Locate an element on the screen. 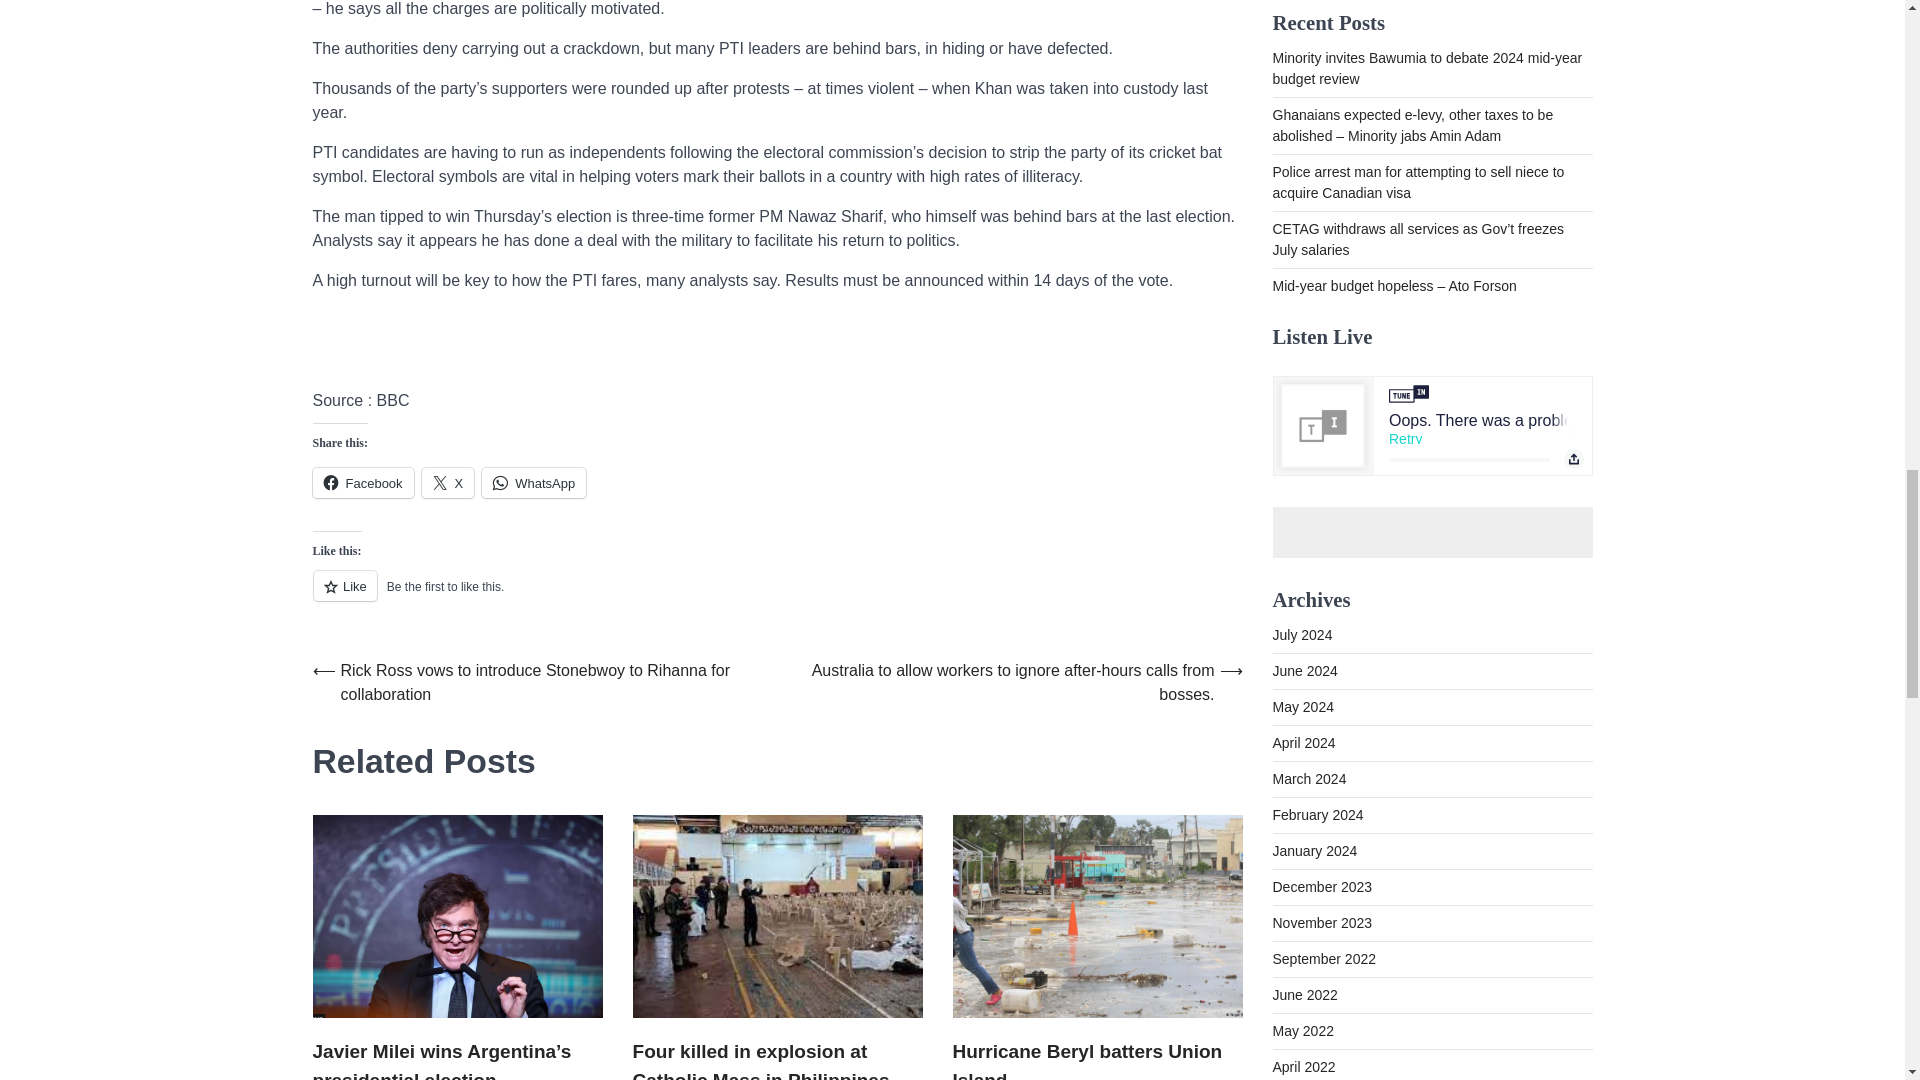 This screenshot has height=1080, width=1920. Click to share on X is located at coordinates (448, 482).